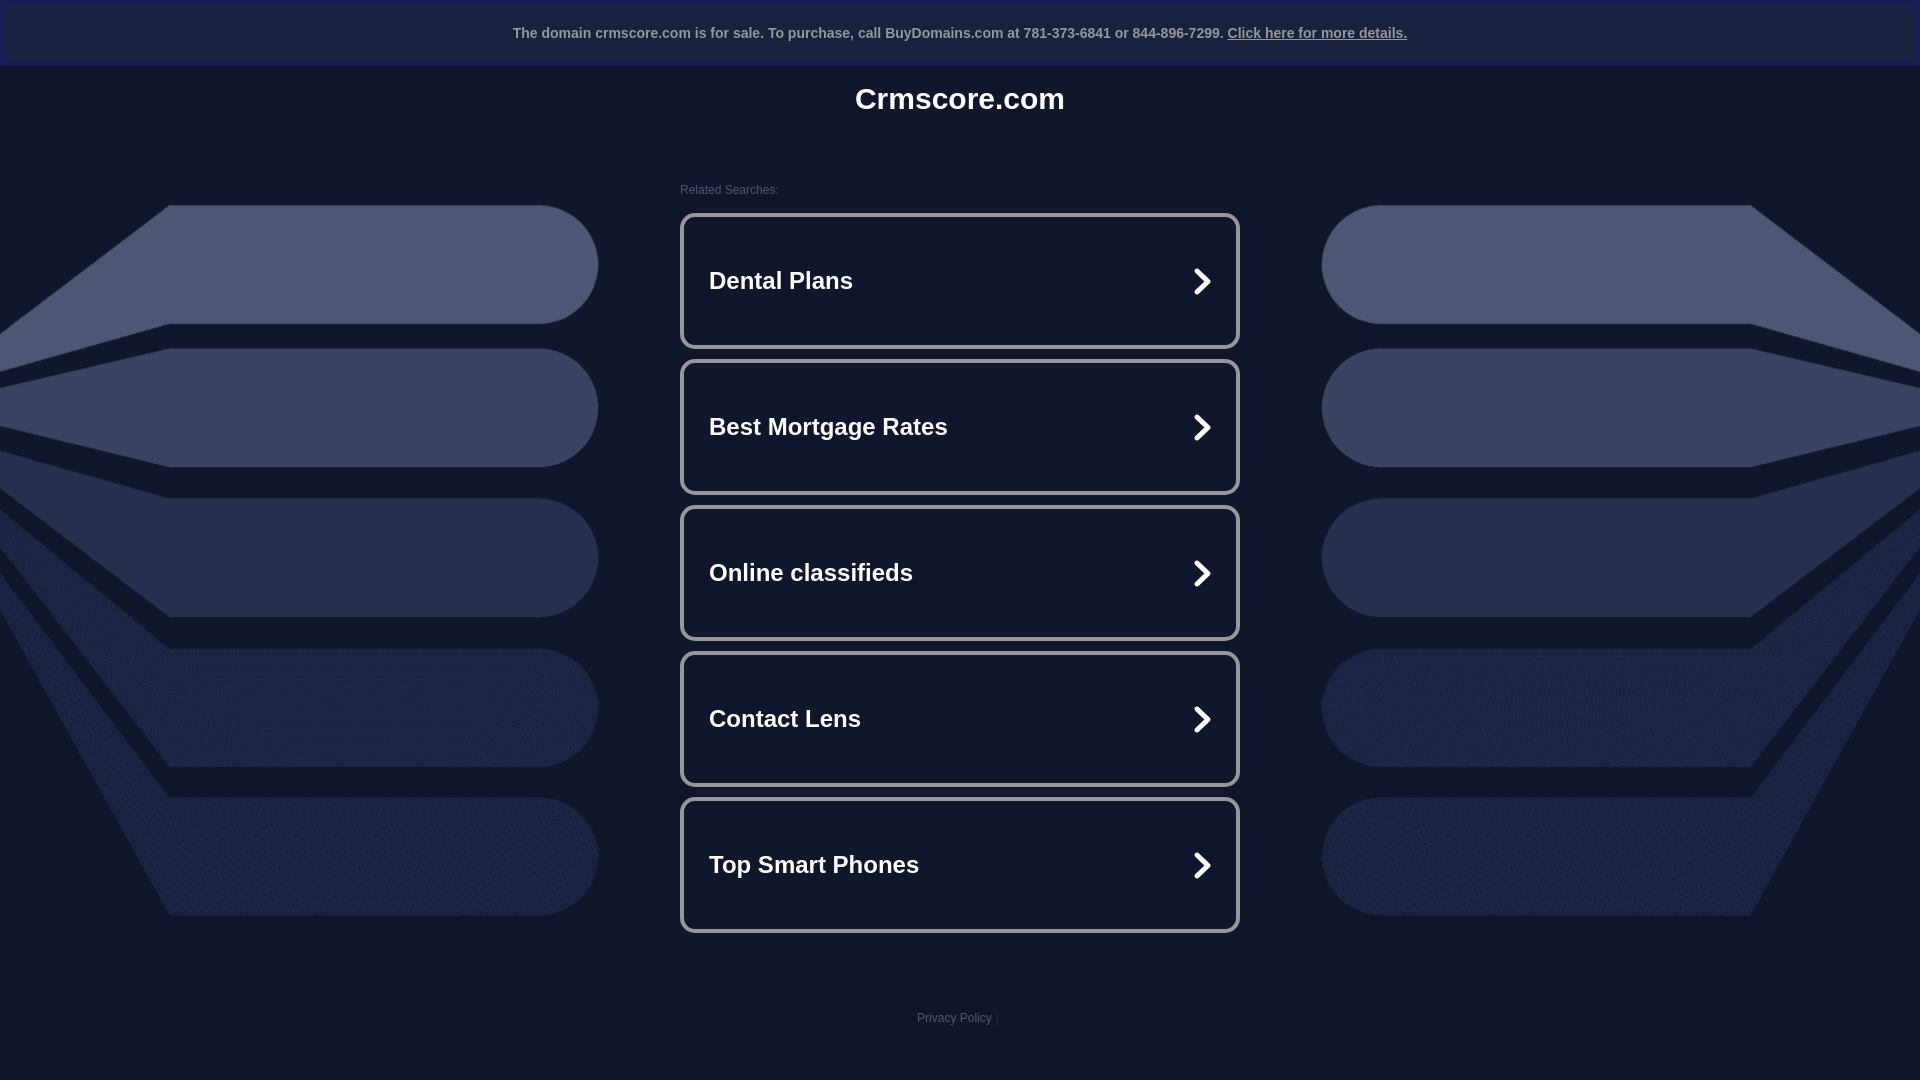  What do you see at coordinates (960, 280) in the screenshot?
I see `Dental Plans` at bounding box center [960, 280].